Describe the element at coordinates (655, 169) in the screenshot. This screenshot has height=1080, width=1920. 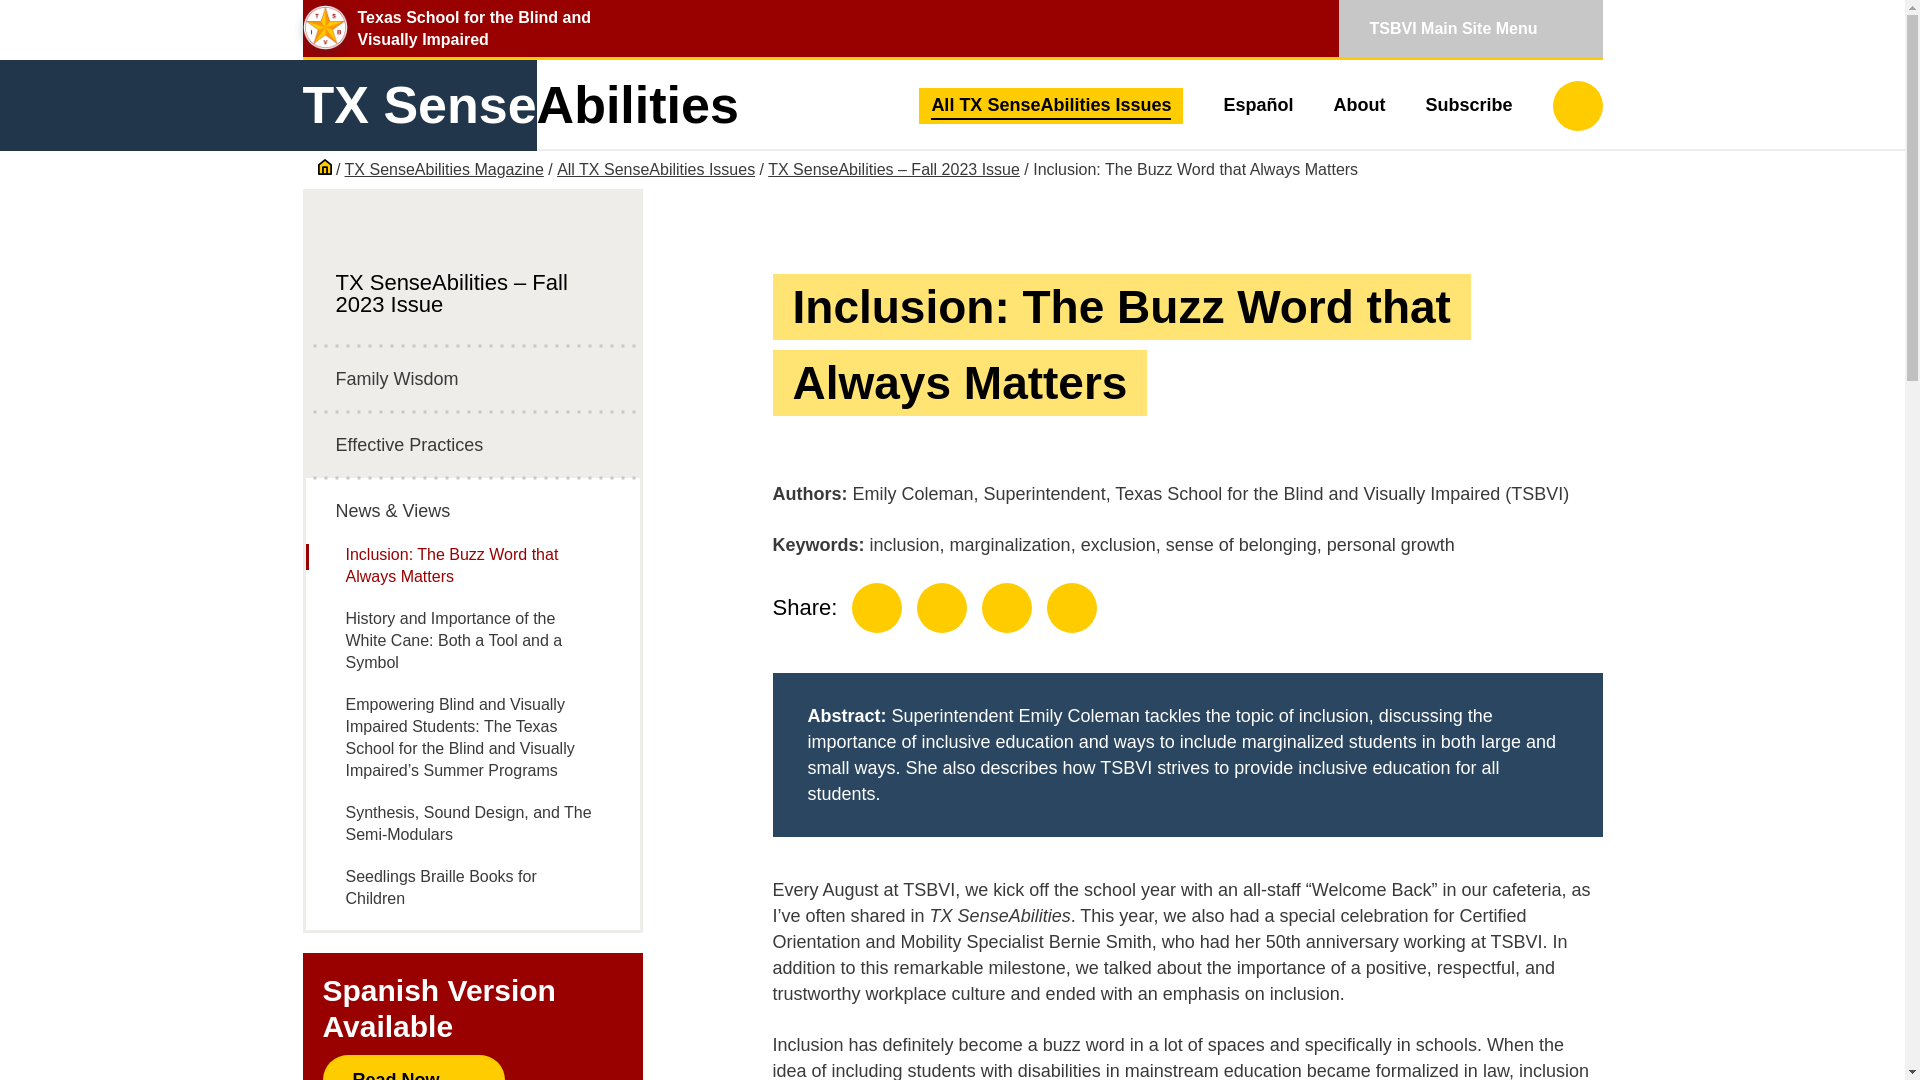
I see `All TX SenseAbilities Issues` at that location.